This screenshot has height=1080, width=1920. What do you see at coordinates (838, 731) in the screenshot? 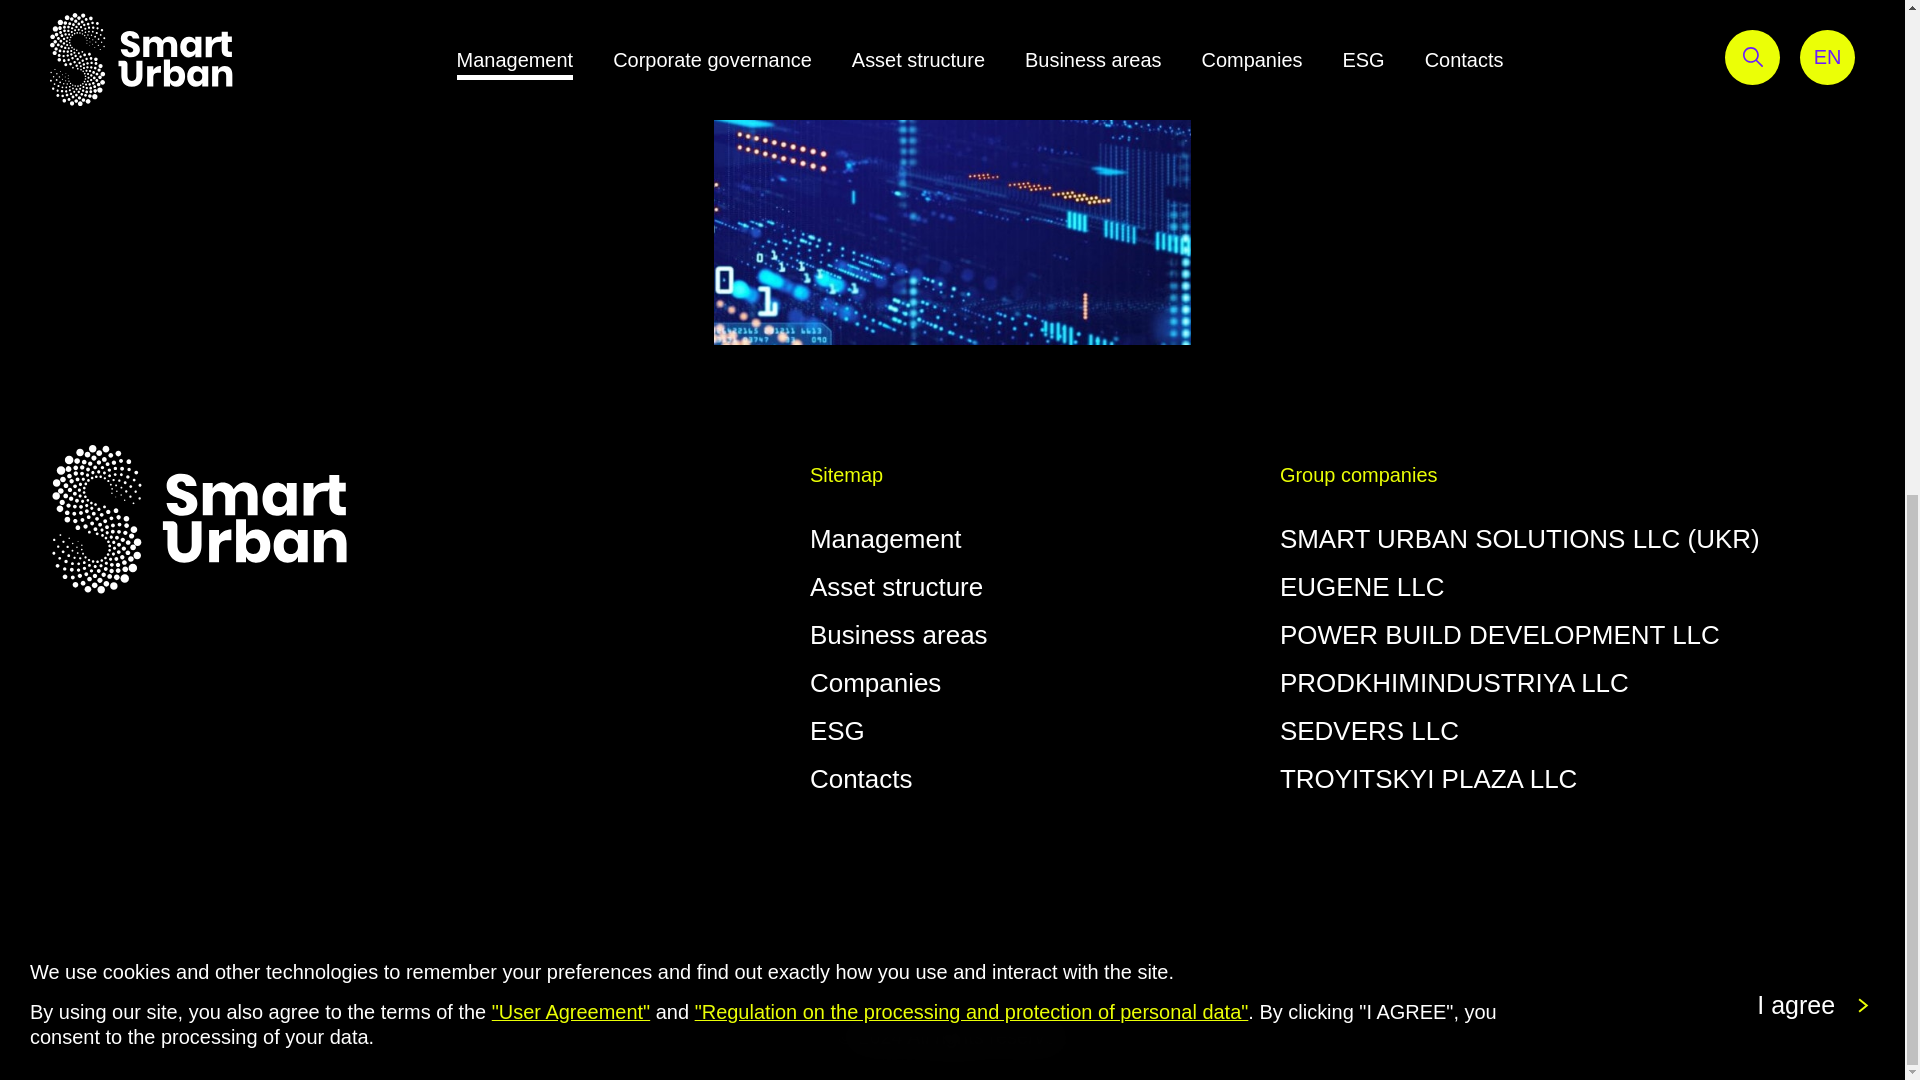
I see `ESG` at bounding box center [838, 731].